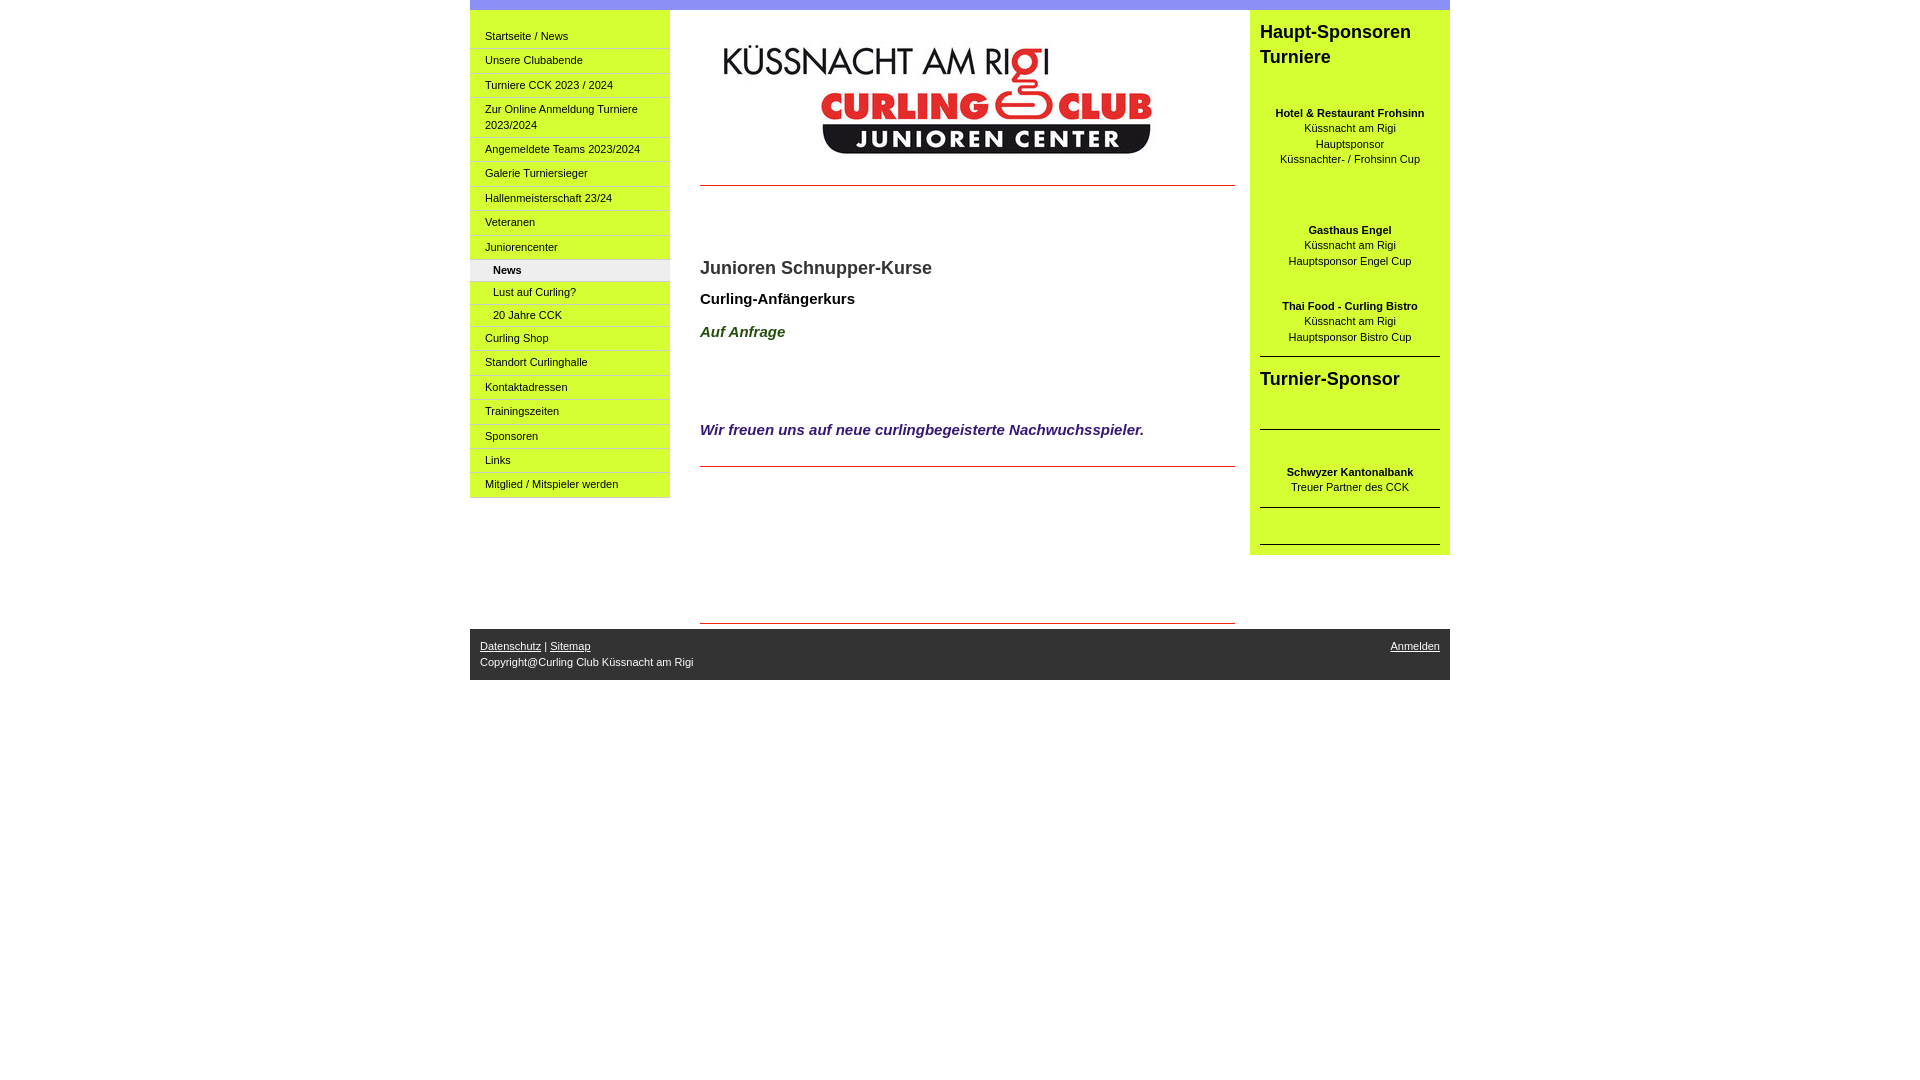  I want to click on Hallenmeisterschaft 23/24, so click(570, 198).